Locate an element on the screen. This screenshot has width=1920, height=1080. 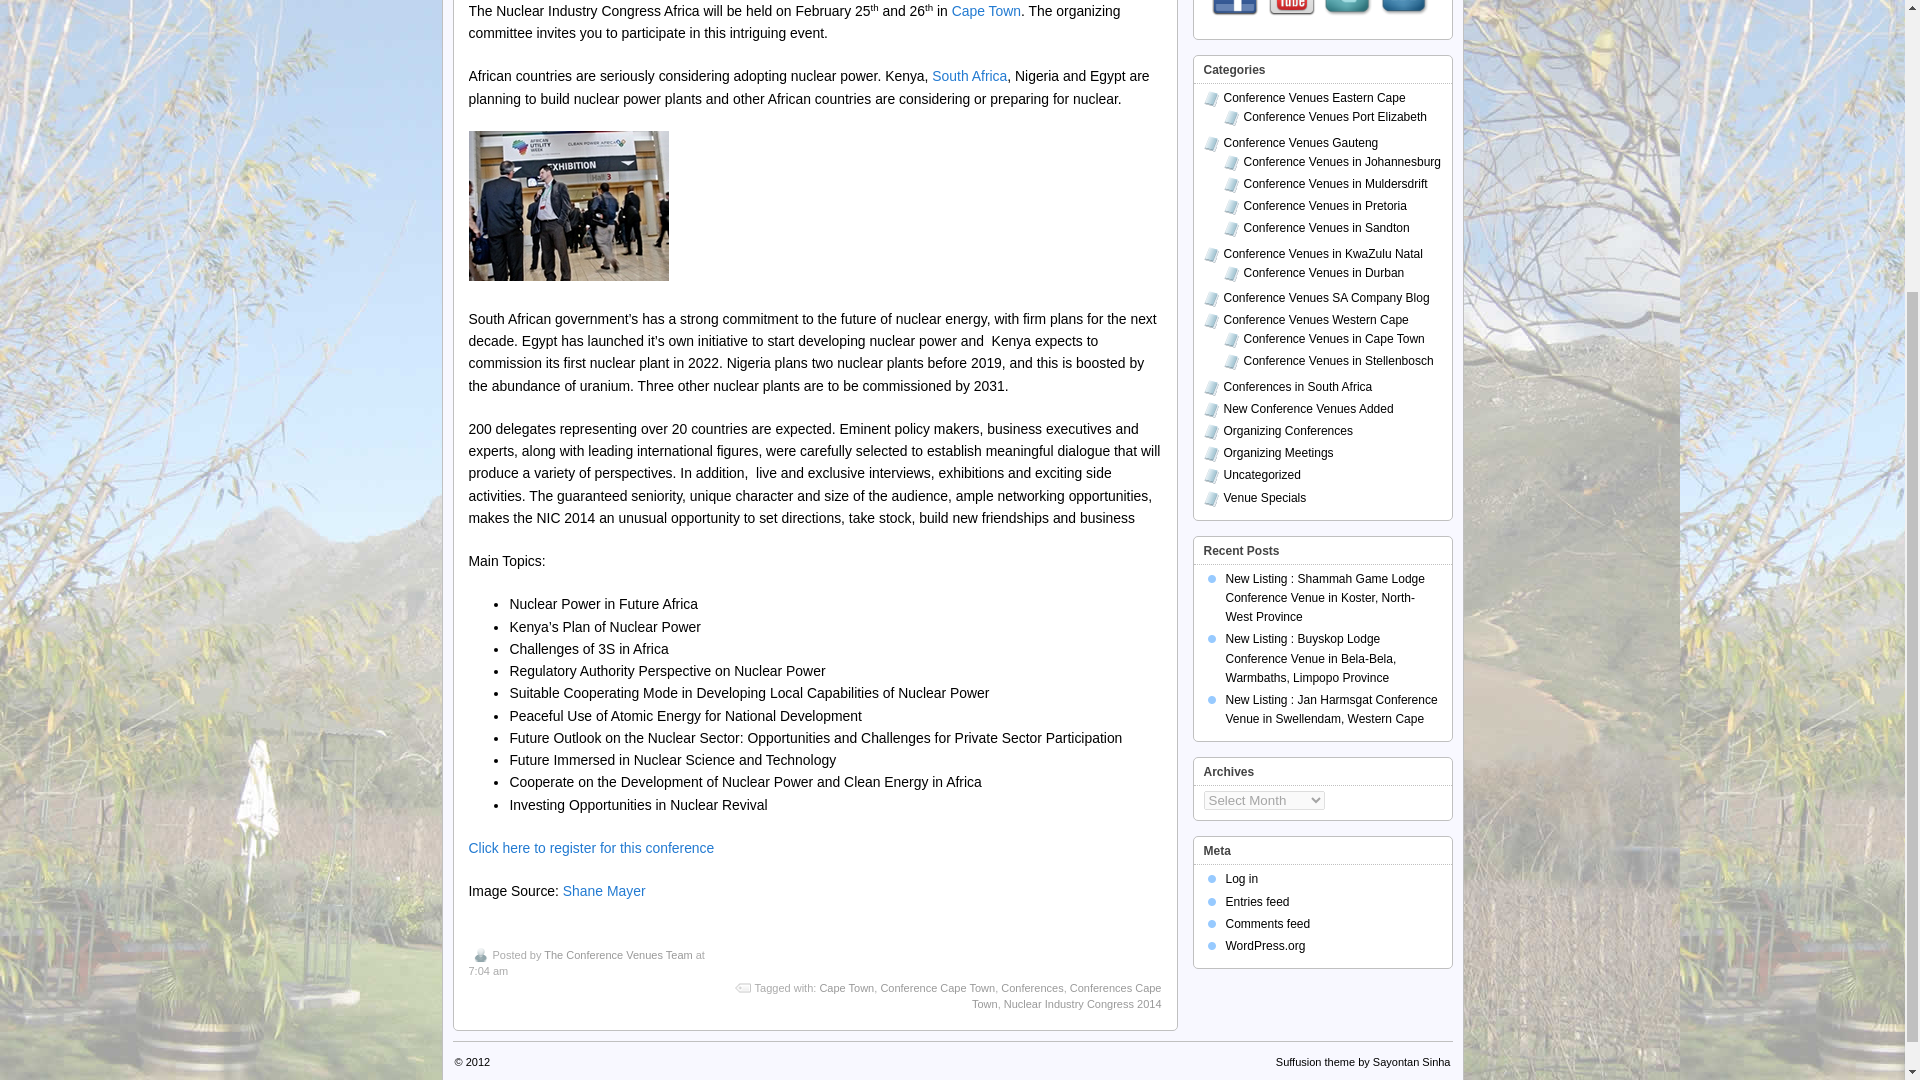
Conference Venues Port Elizabeth is located at coordinates (1335, 117).